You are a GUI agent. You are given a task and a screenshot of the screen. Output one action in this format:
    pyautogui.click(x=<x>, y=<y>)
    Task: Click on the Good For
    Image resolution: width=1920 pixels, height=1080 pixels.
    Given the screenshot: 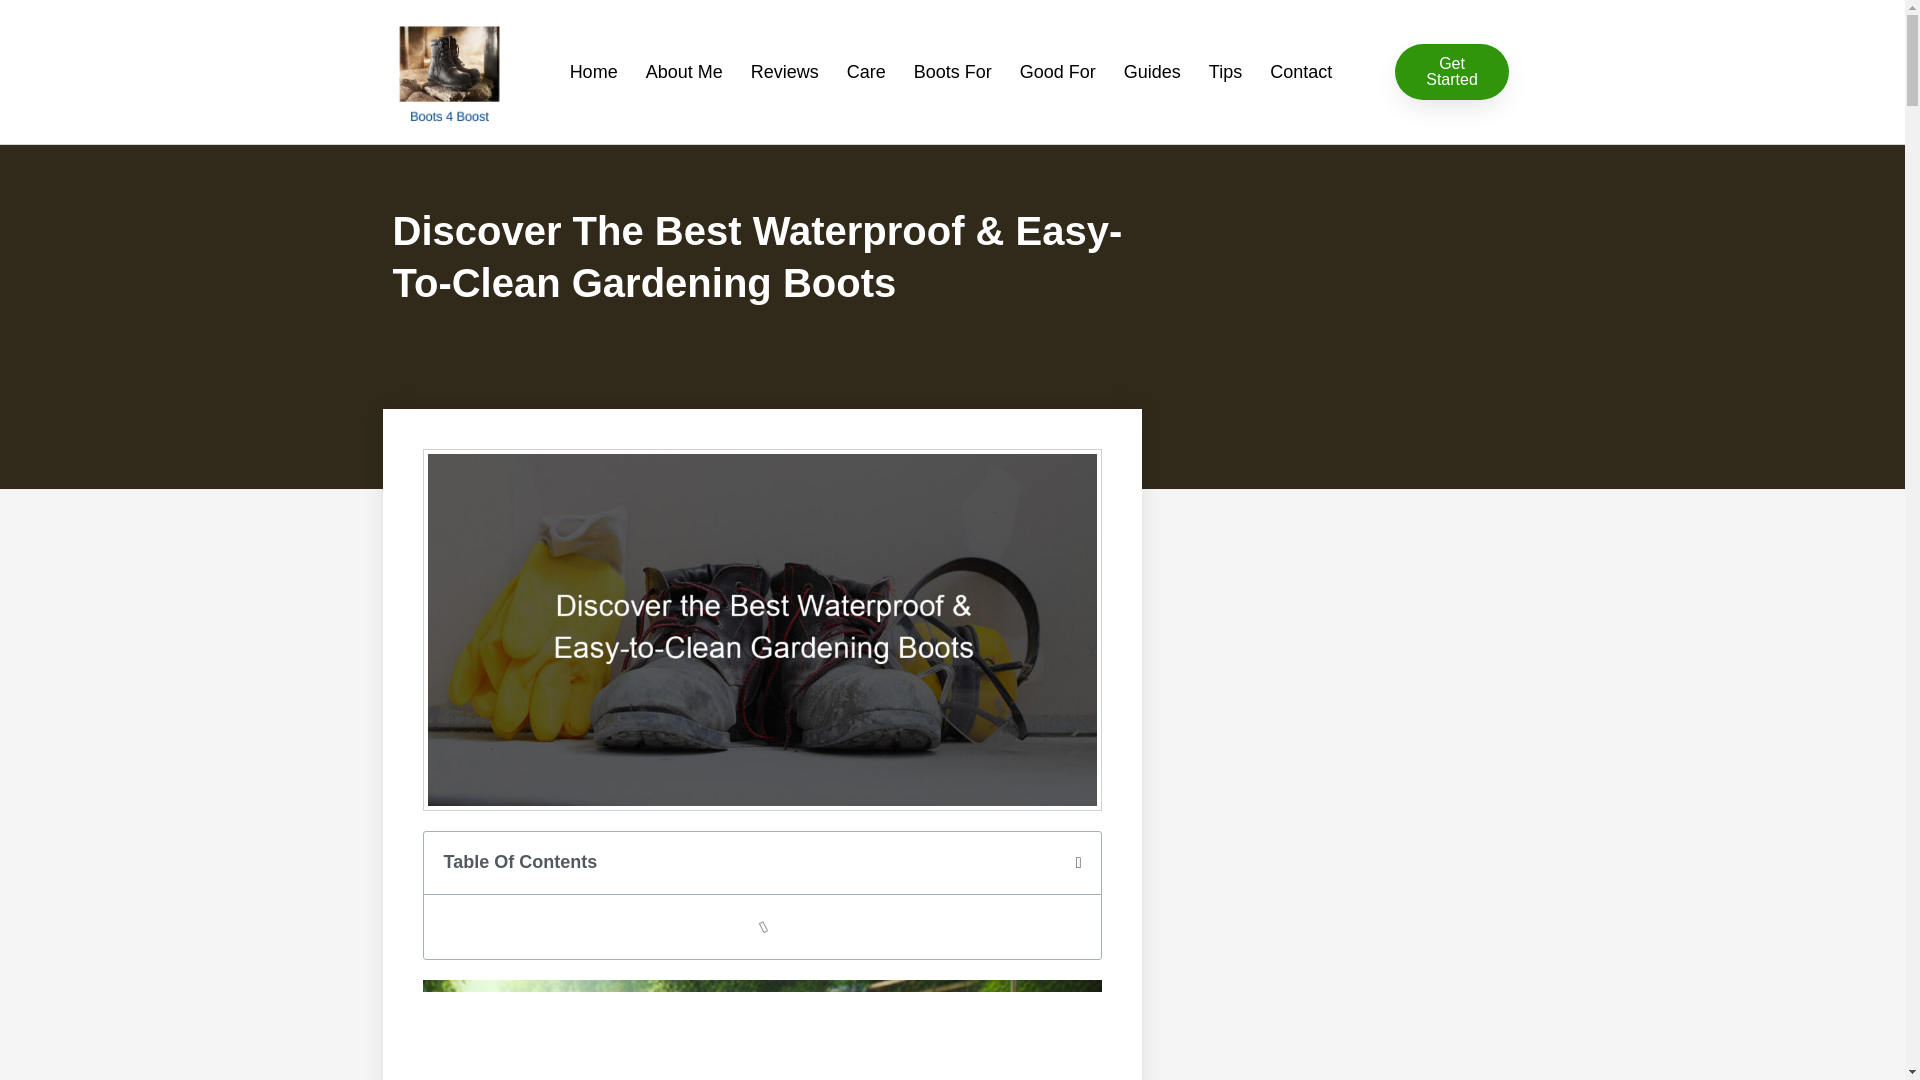 What is the action you would take?
    pyautogui.click(x=1058, y=72)
    